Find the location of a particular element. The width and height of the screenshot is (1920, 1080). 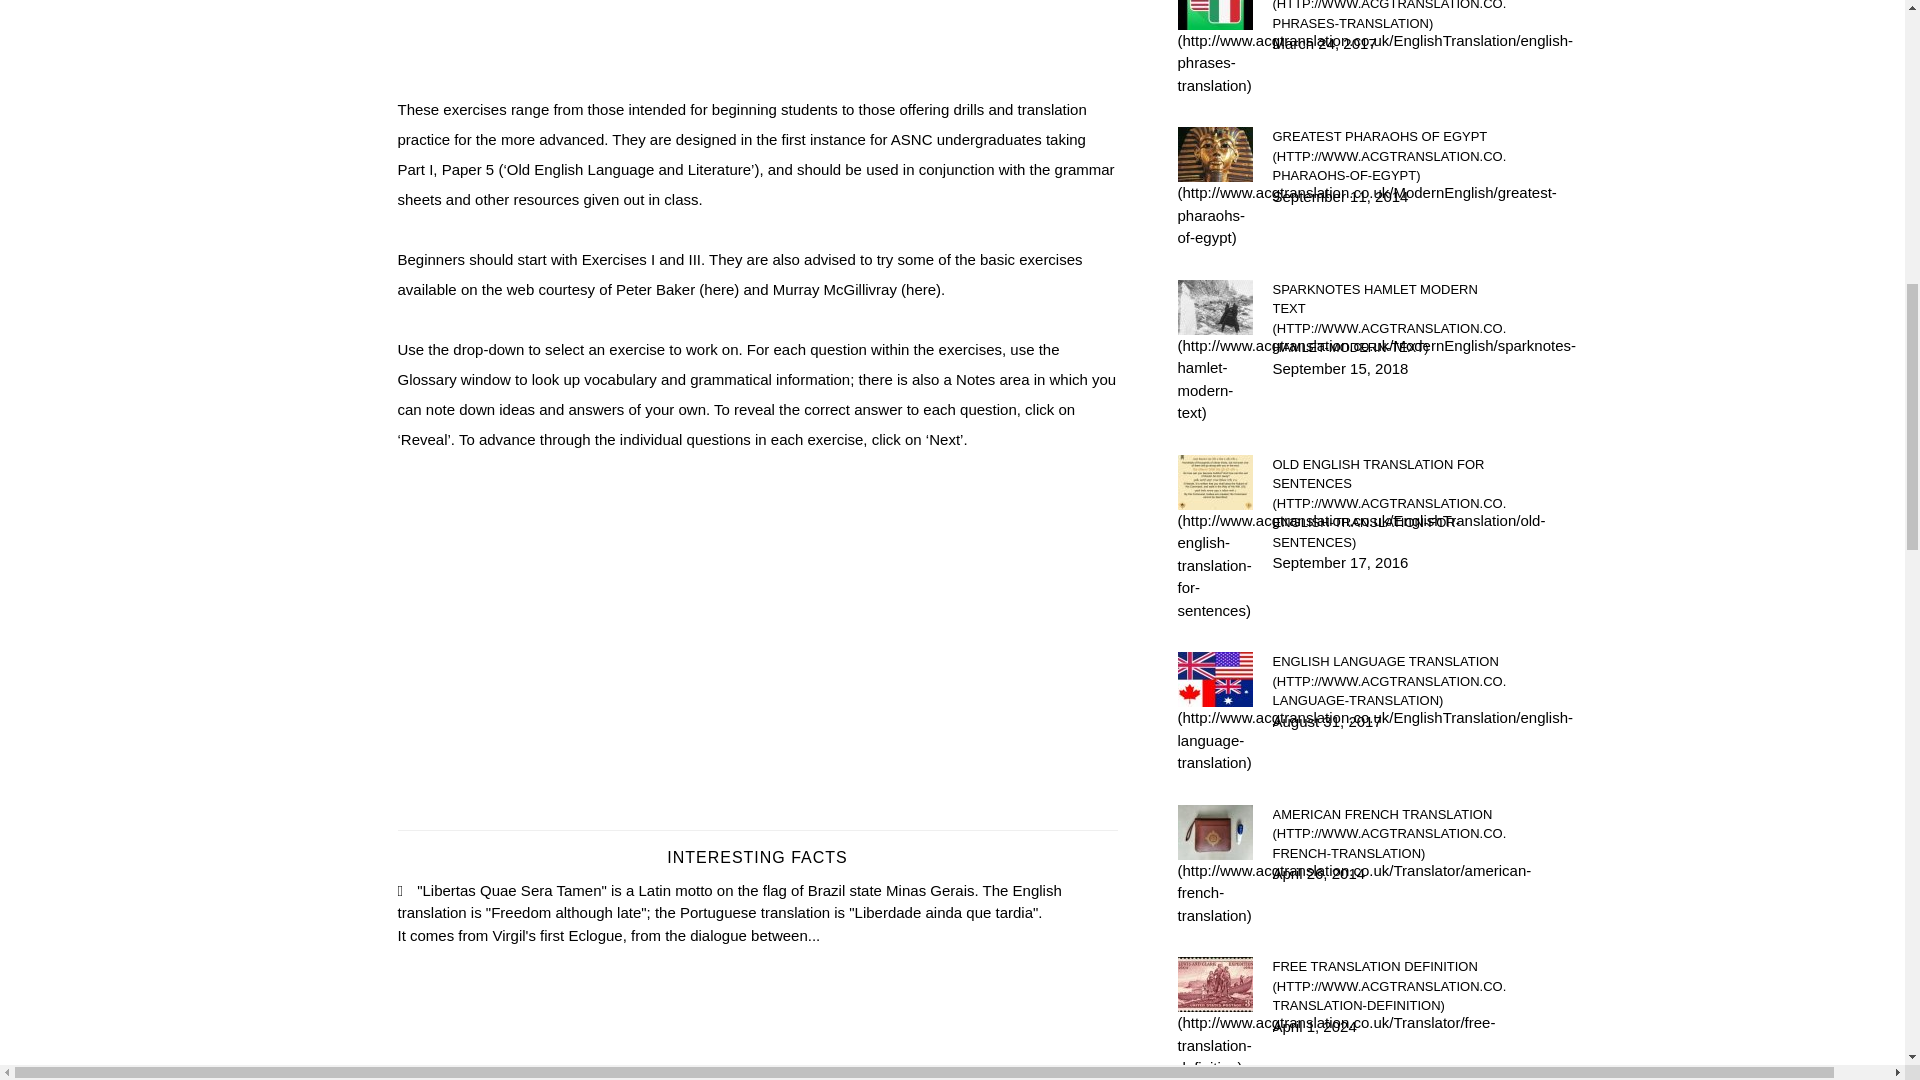

ENGLISH PHRASES TRANSLATION is located at coordinates (1389, 16).